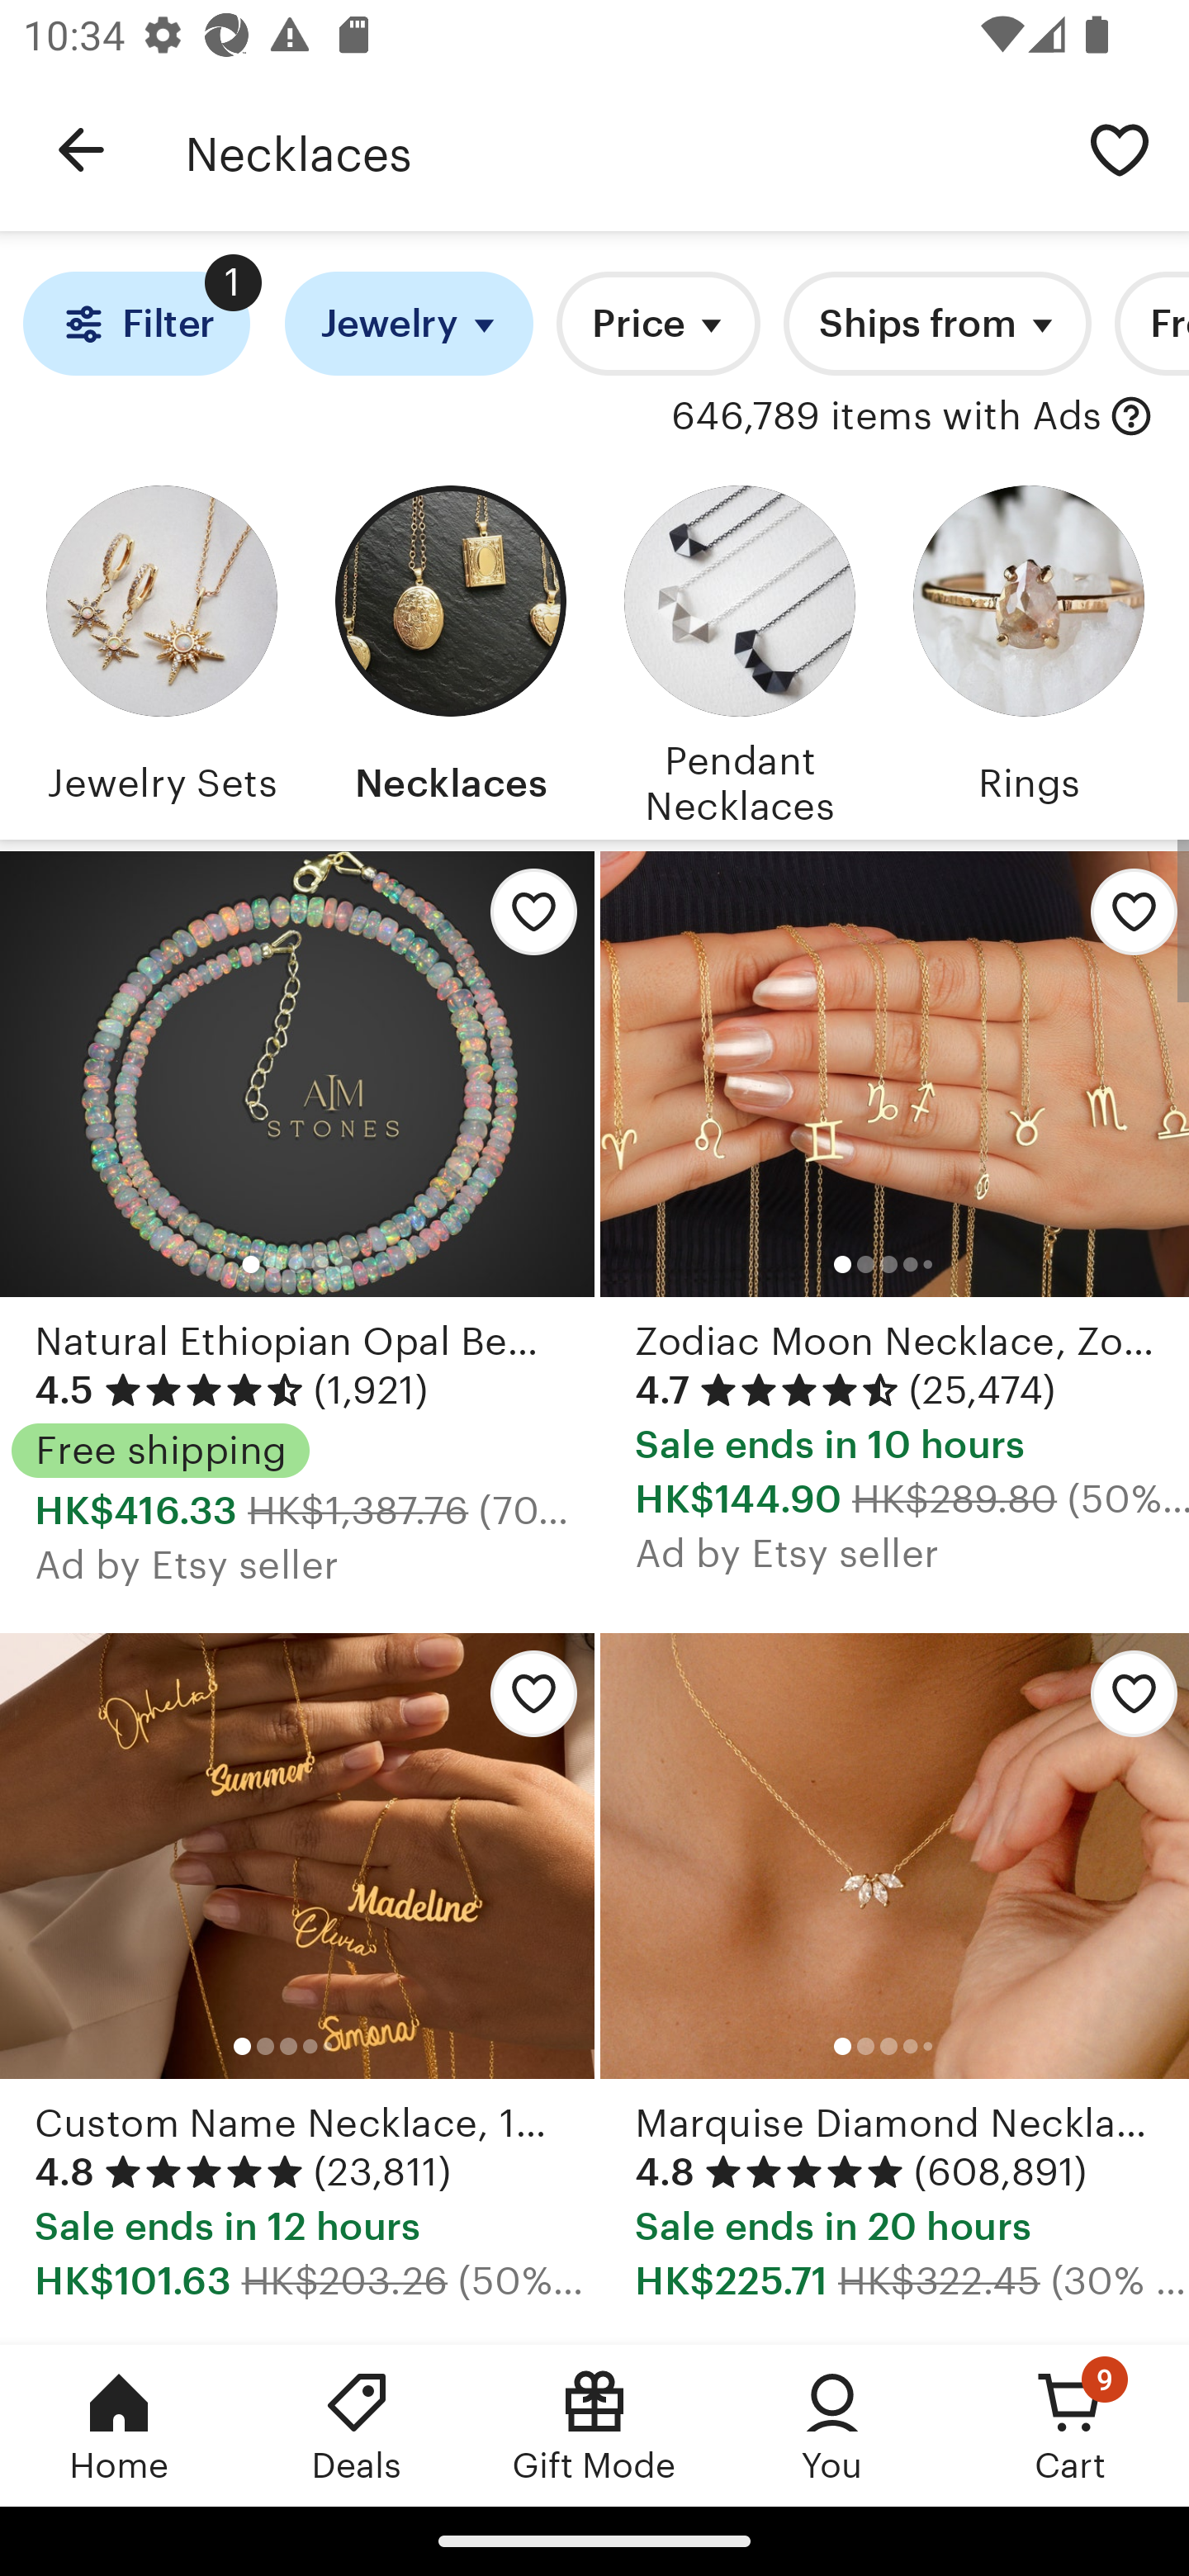 Image resolution: width=1189 pixels, height=2576 pixels. What do you see at coordinates (618, 150) in the screenshot?
I see `Necklaces` at bounding box center [618, 150].